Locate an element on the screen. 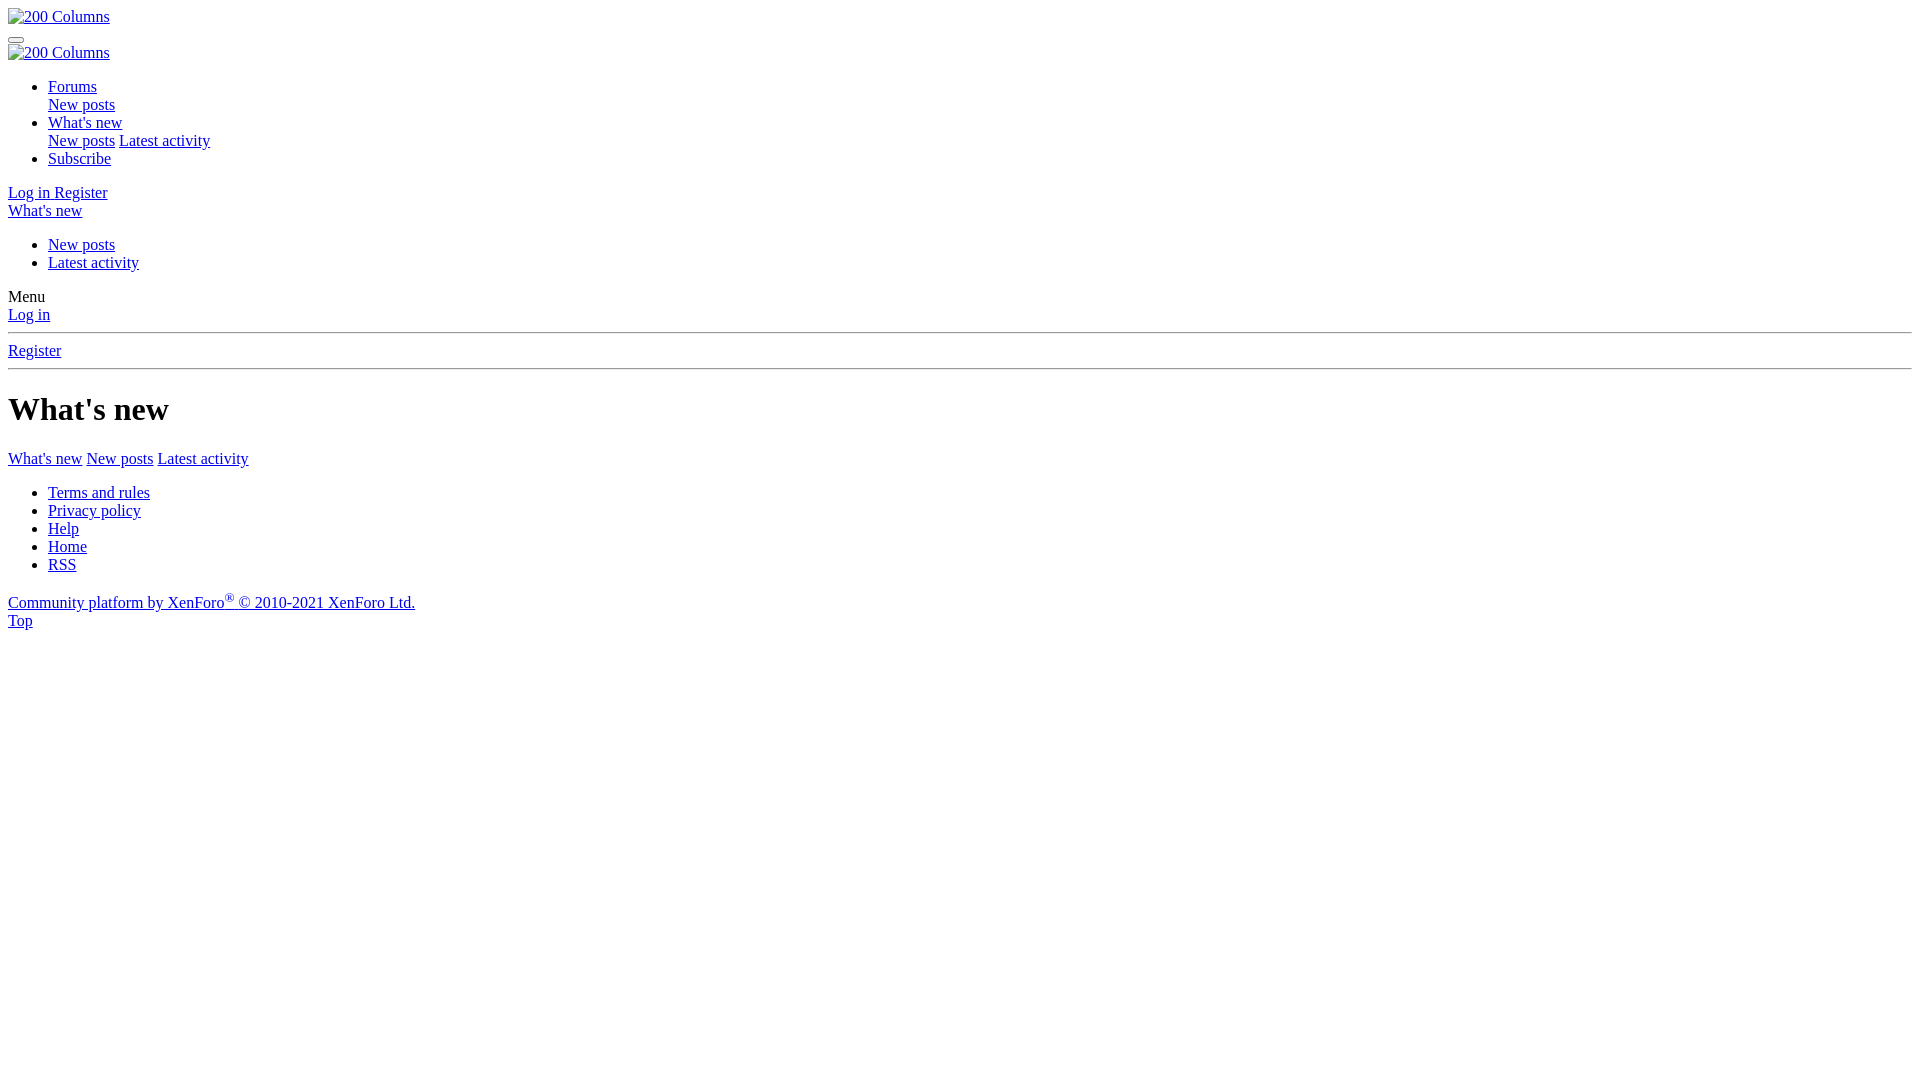  Forums is located at coordinates (72, 86).